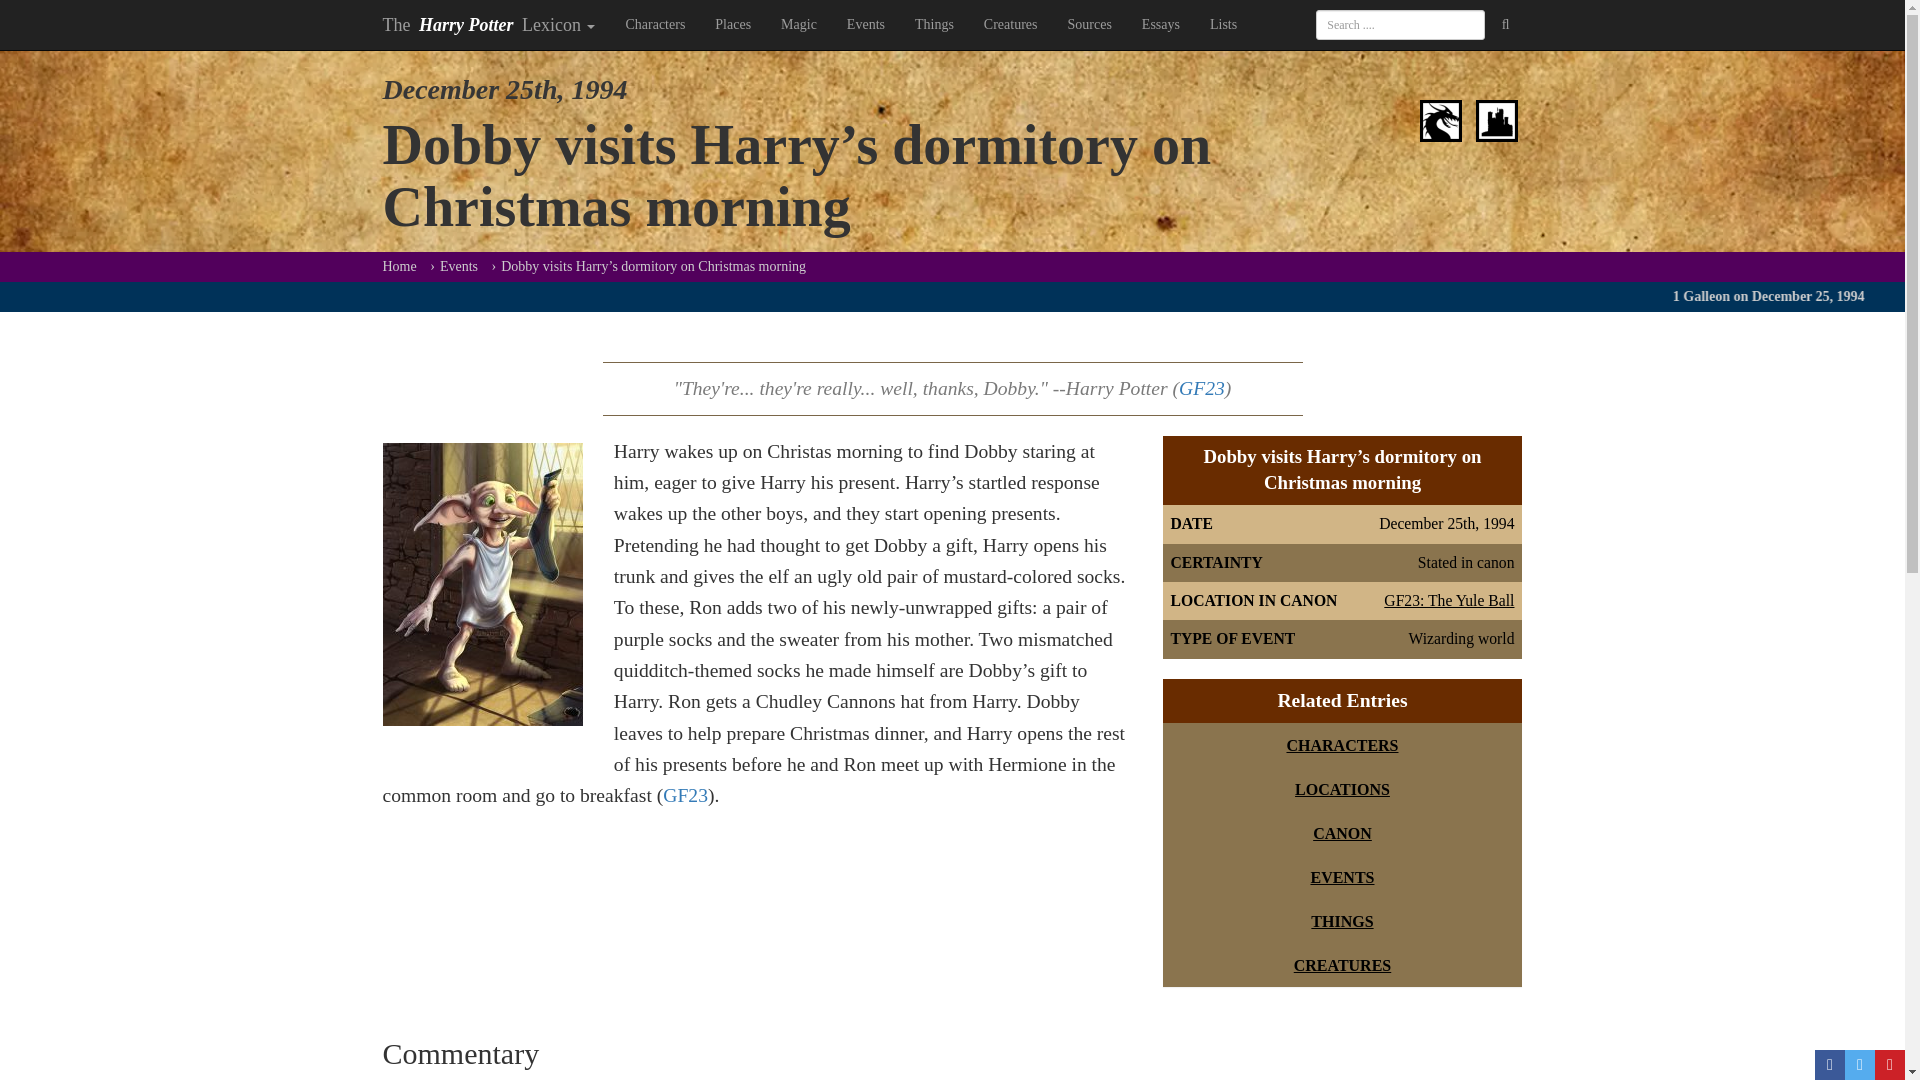 The image size is (1920, 1080). I want to click on Hogwarts, so click(1497, 120).